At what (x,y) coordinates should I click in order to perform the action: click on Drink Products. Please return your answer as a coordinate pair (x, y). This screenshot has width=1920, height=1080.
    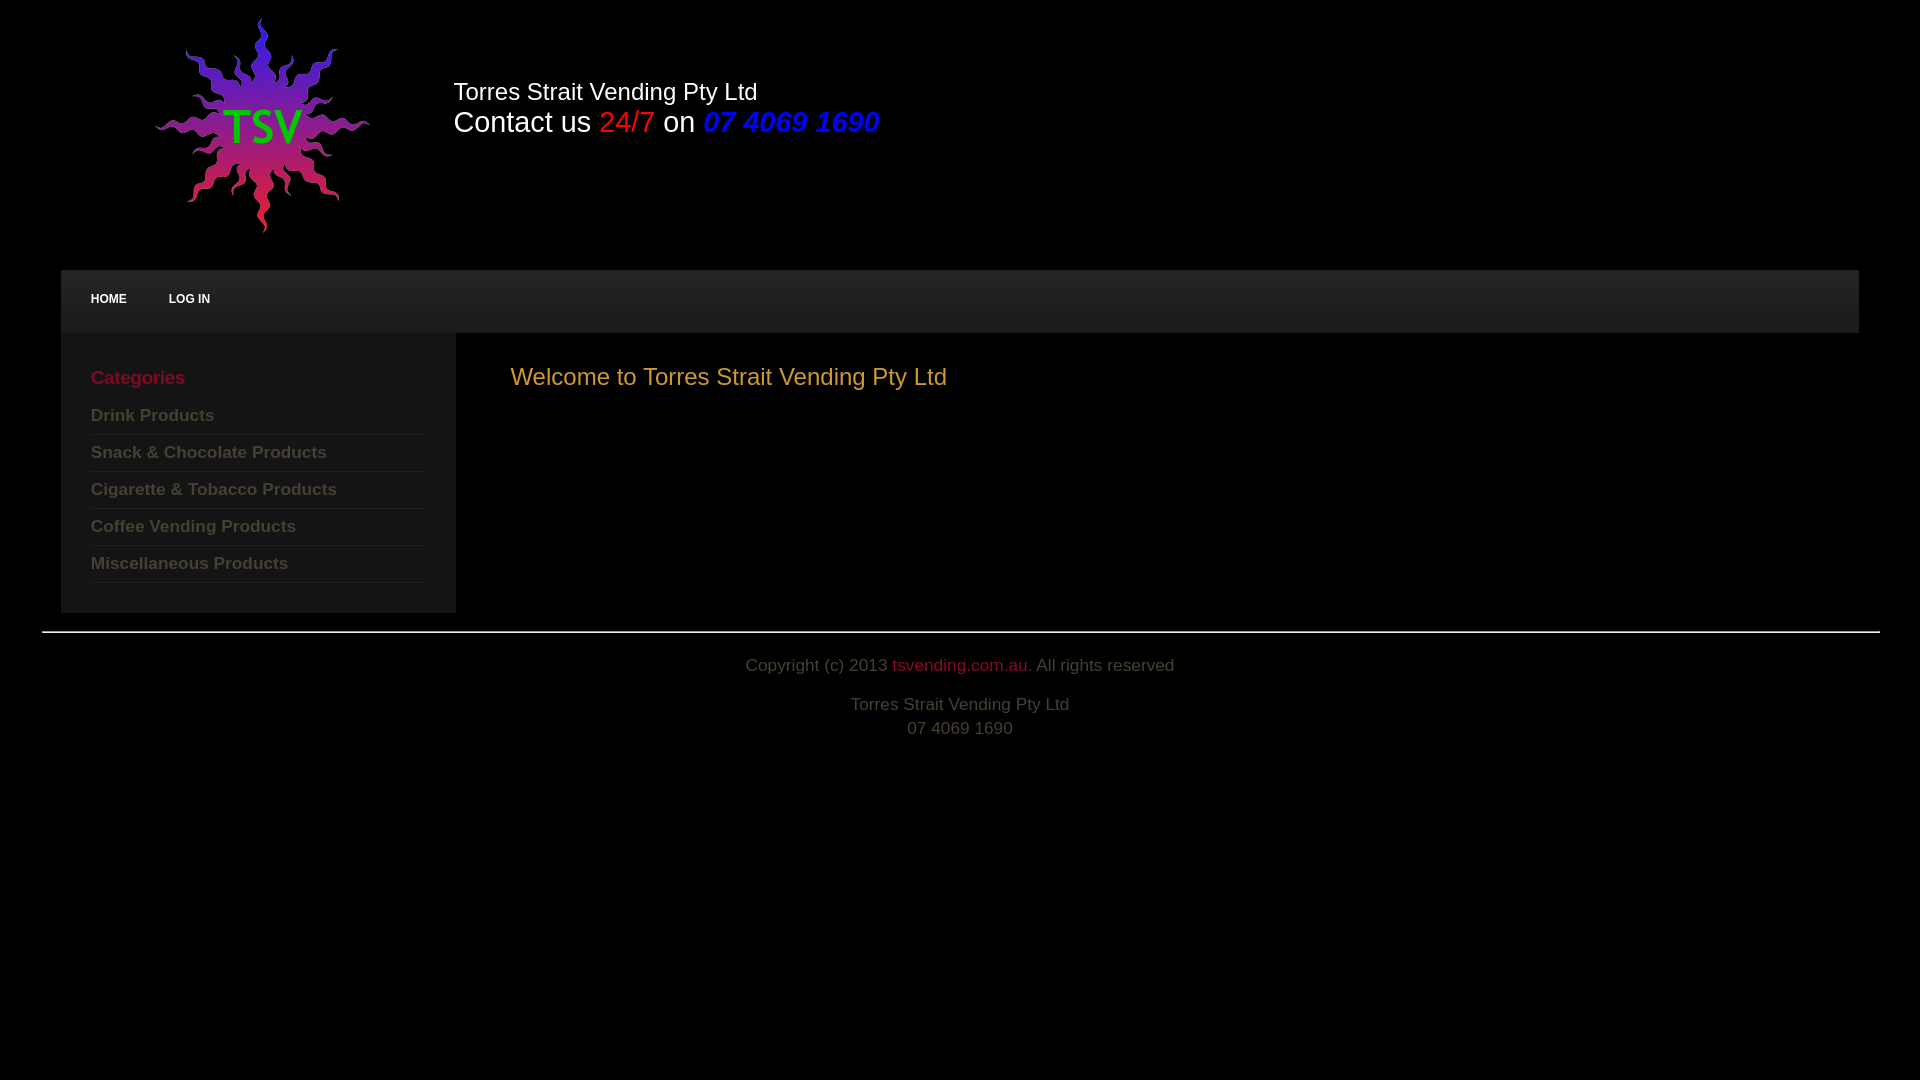
    Looking at the image, I should click on (153, 415).